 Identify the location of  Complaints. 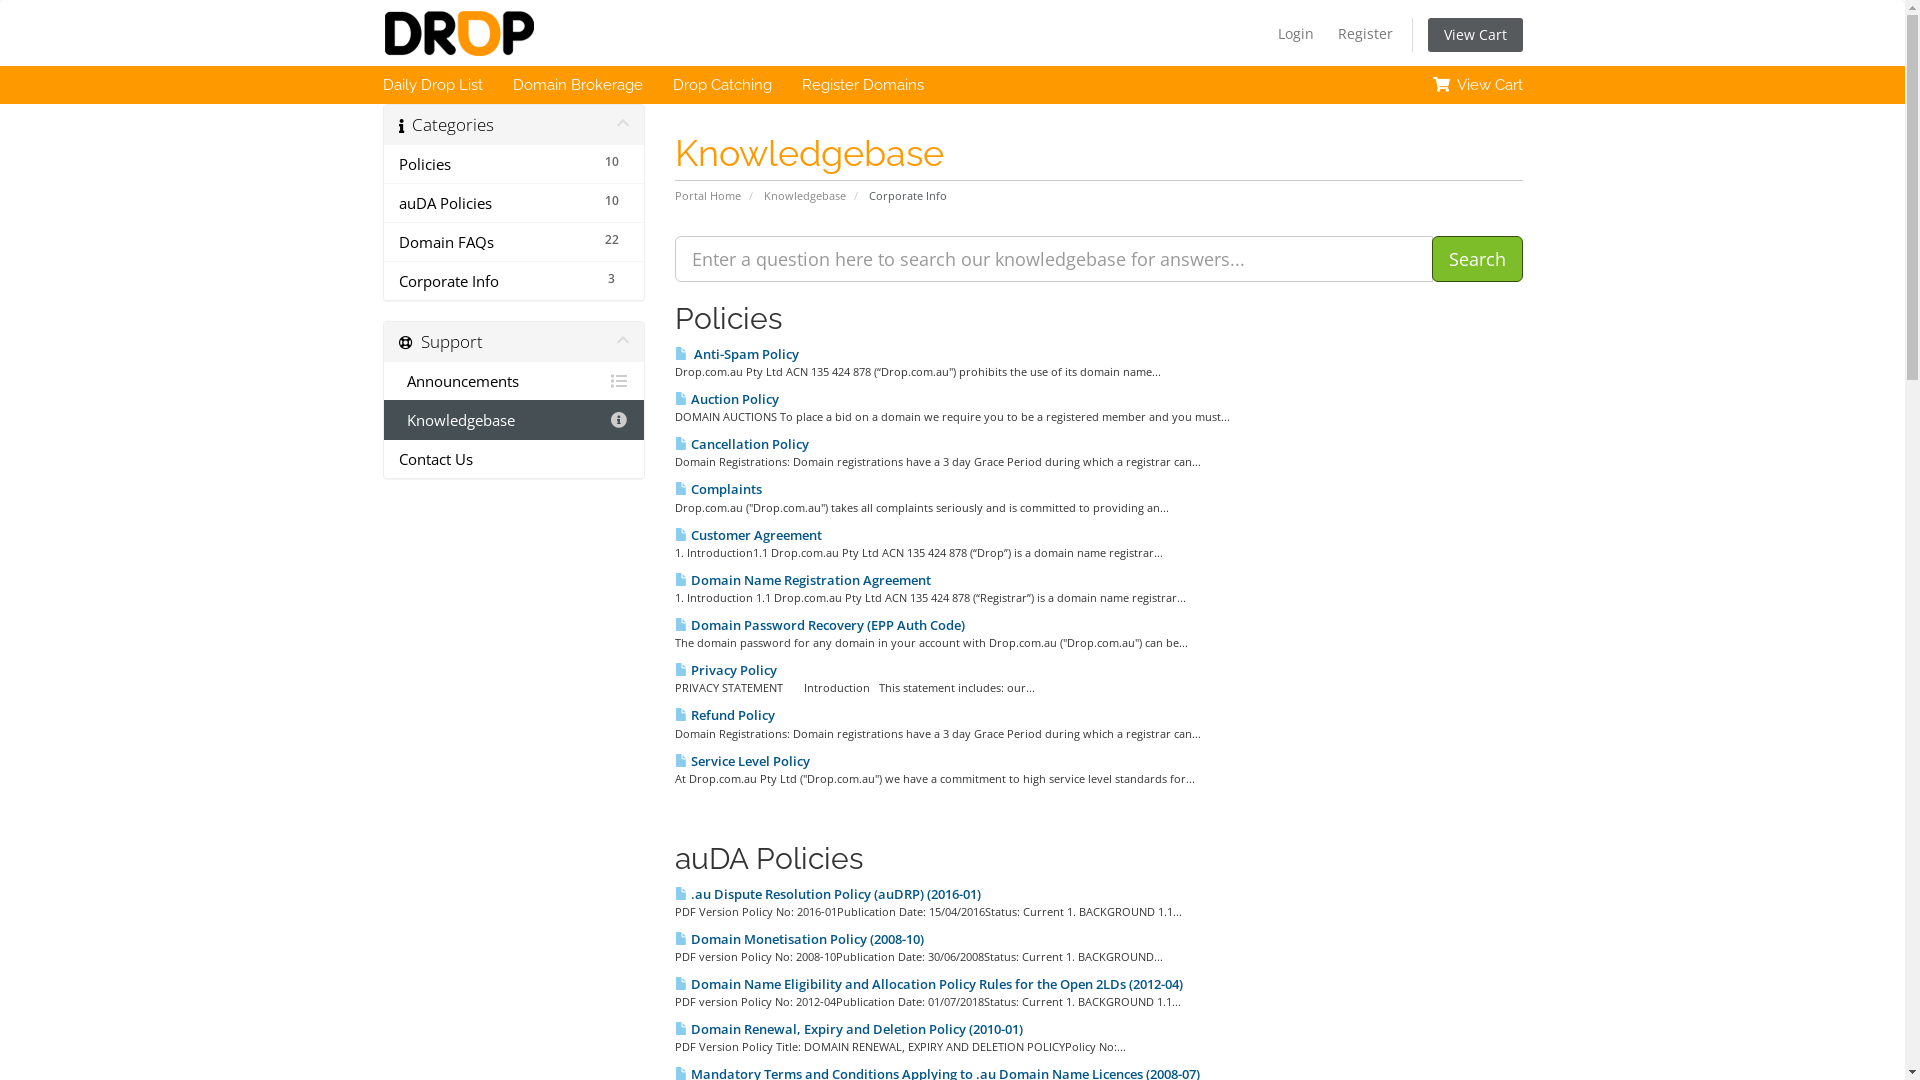
(718, 489).